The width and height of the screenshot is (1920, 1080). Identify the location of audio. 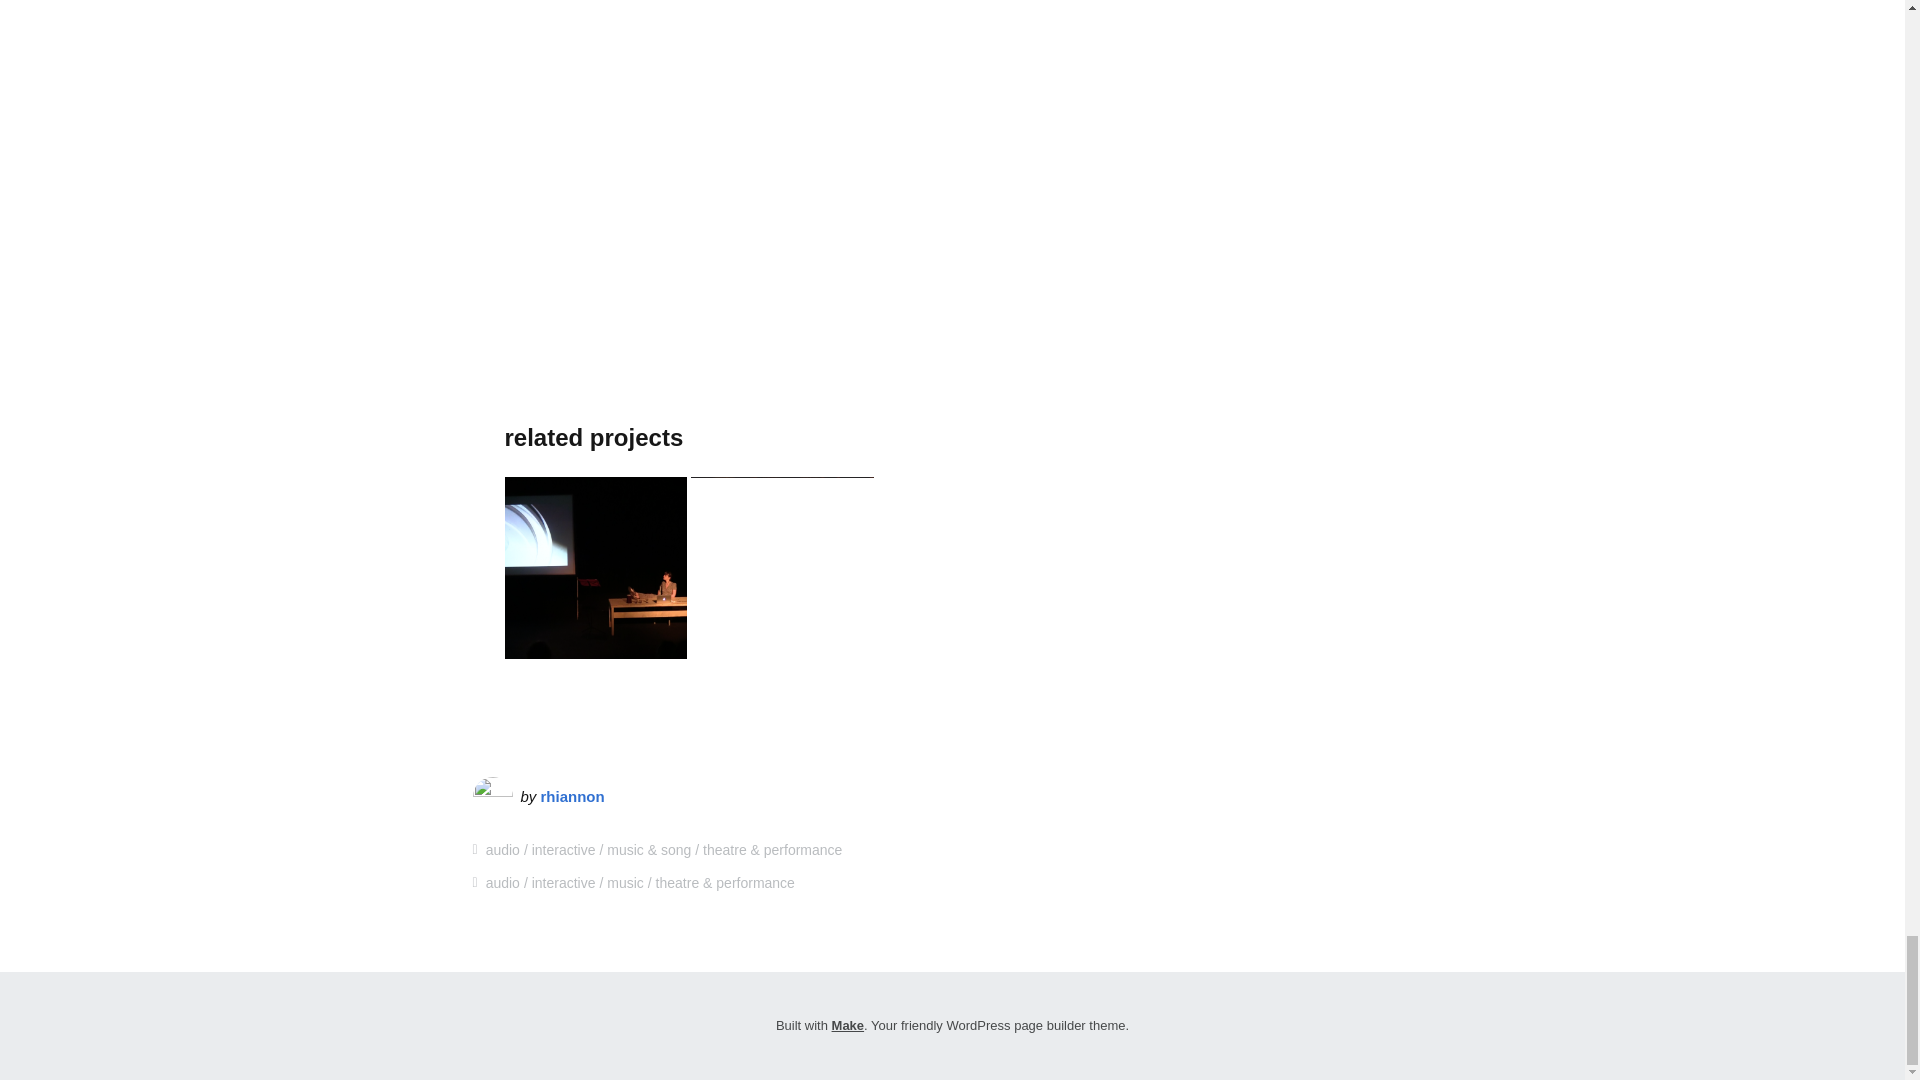
(502, 882).